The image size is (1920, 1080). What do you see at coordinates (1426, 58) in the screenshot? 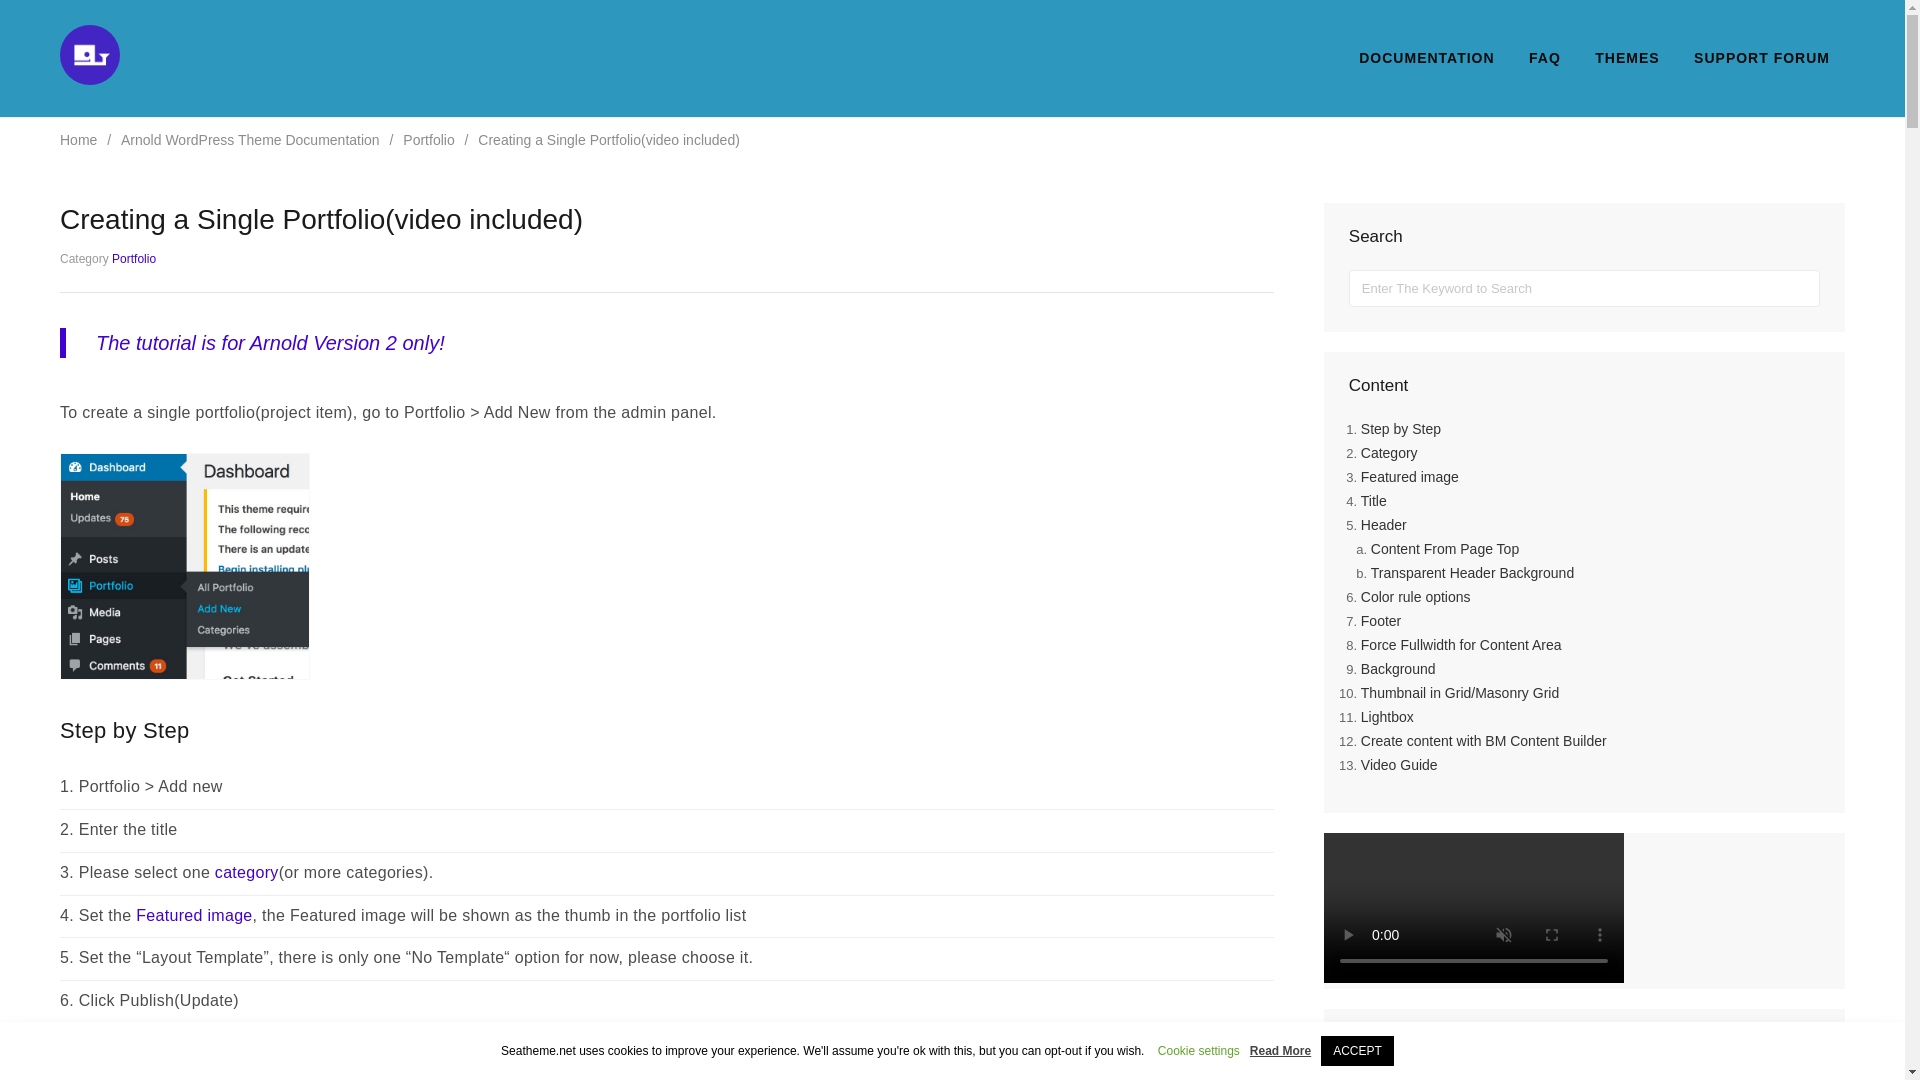
I see `DOCUMENTATION` at bounding box center [1426, 58].